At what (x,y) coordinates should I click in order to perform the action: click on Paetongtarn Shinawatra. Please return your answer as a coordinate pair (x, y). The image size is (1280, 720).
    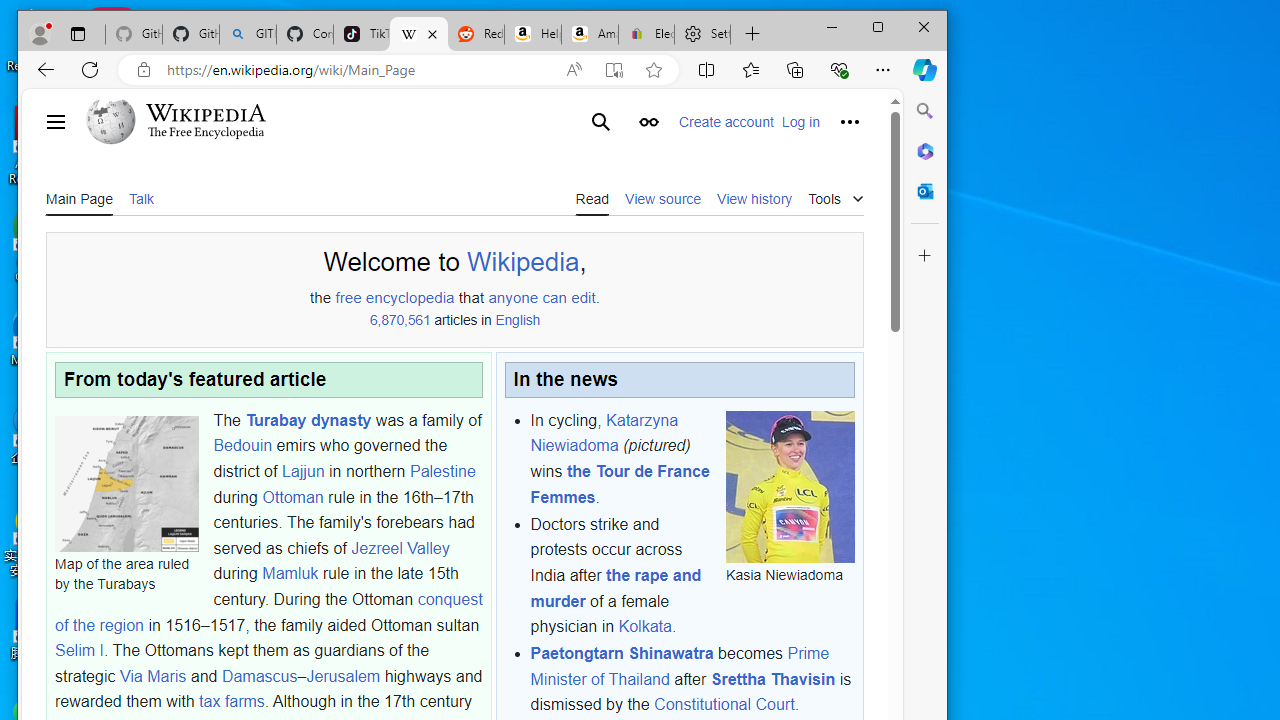
    Looking at the image, I should click on (622, 654).